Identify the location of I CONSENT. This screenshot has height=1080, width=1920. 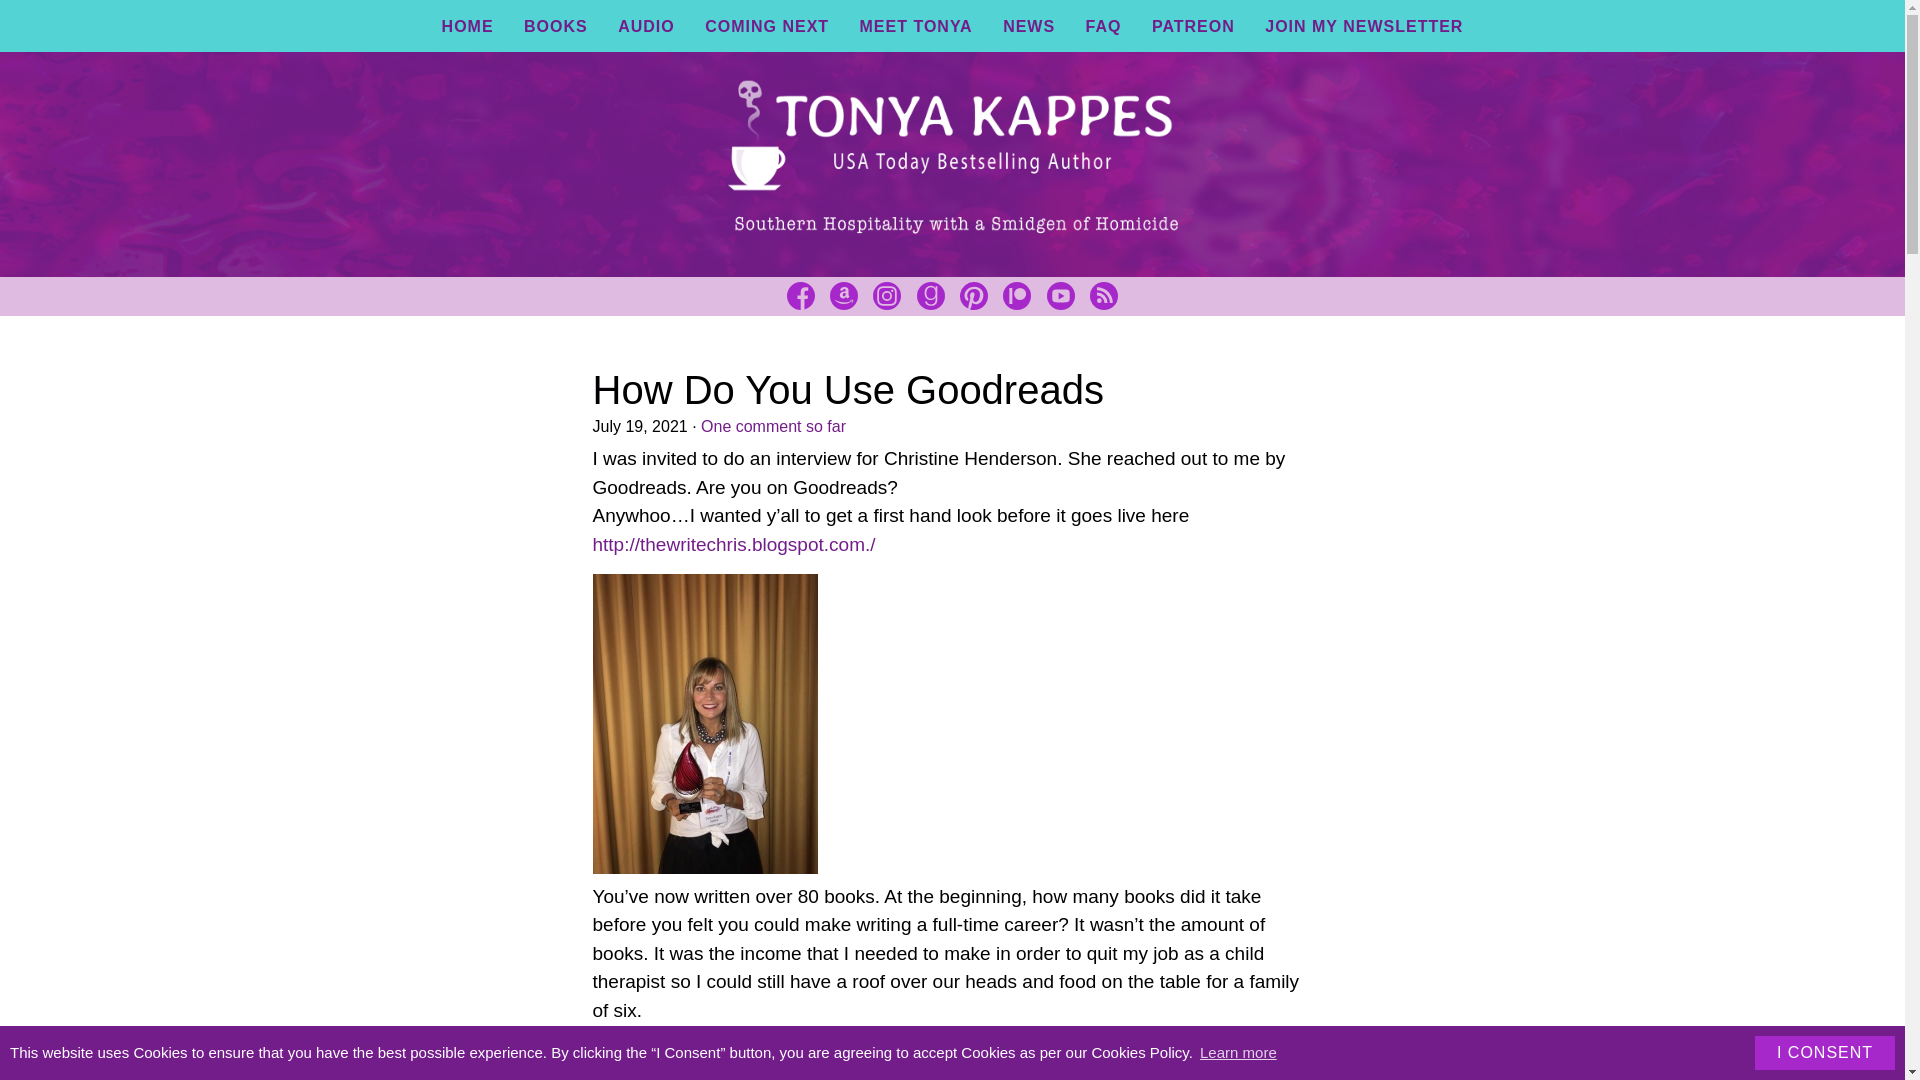
(1824, 1052).